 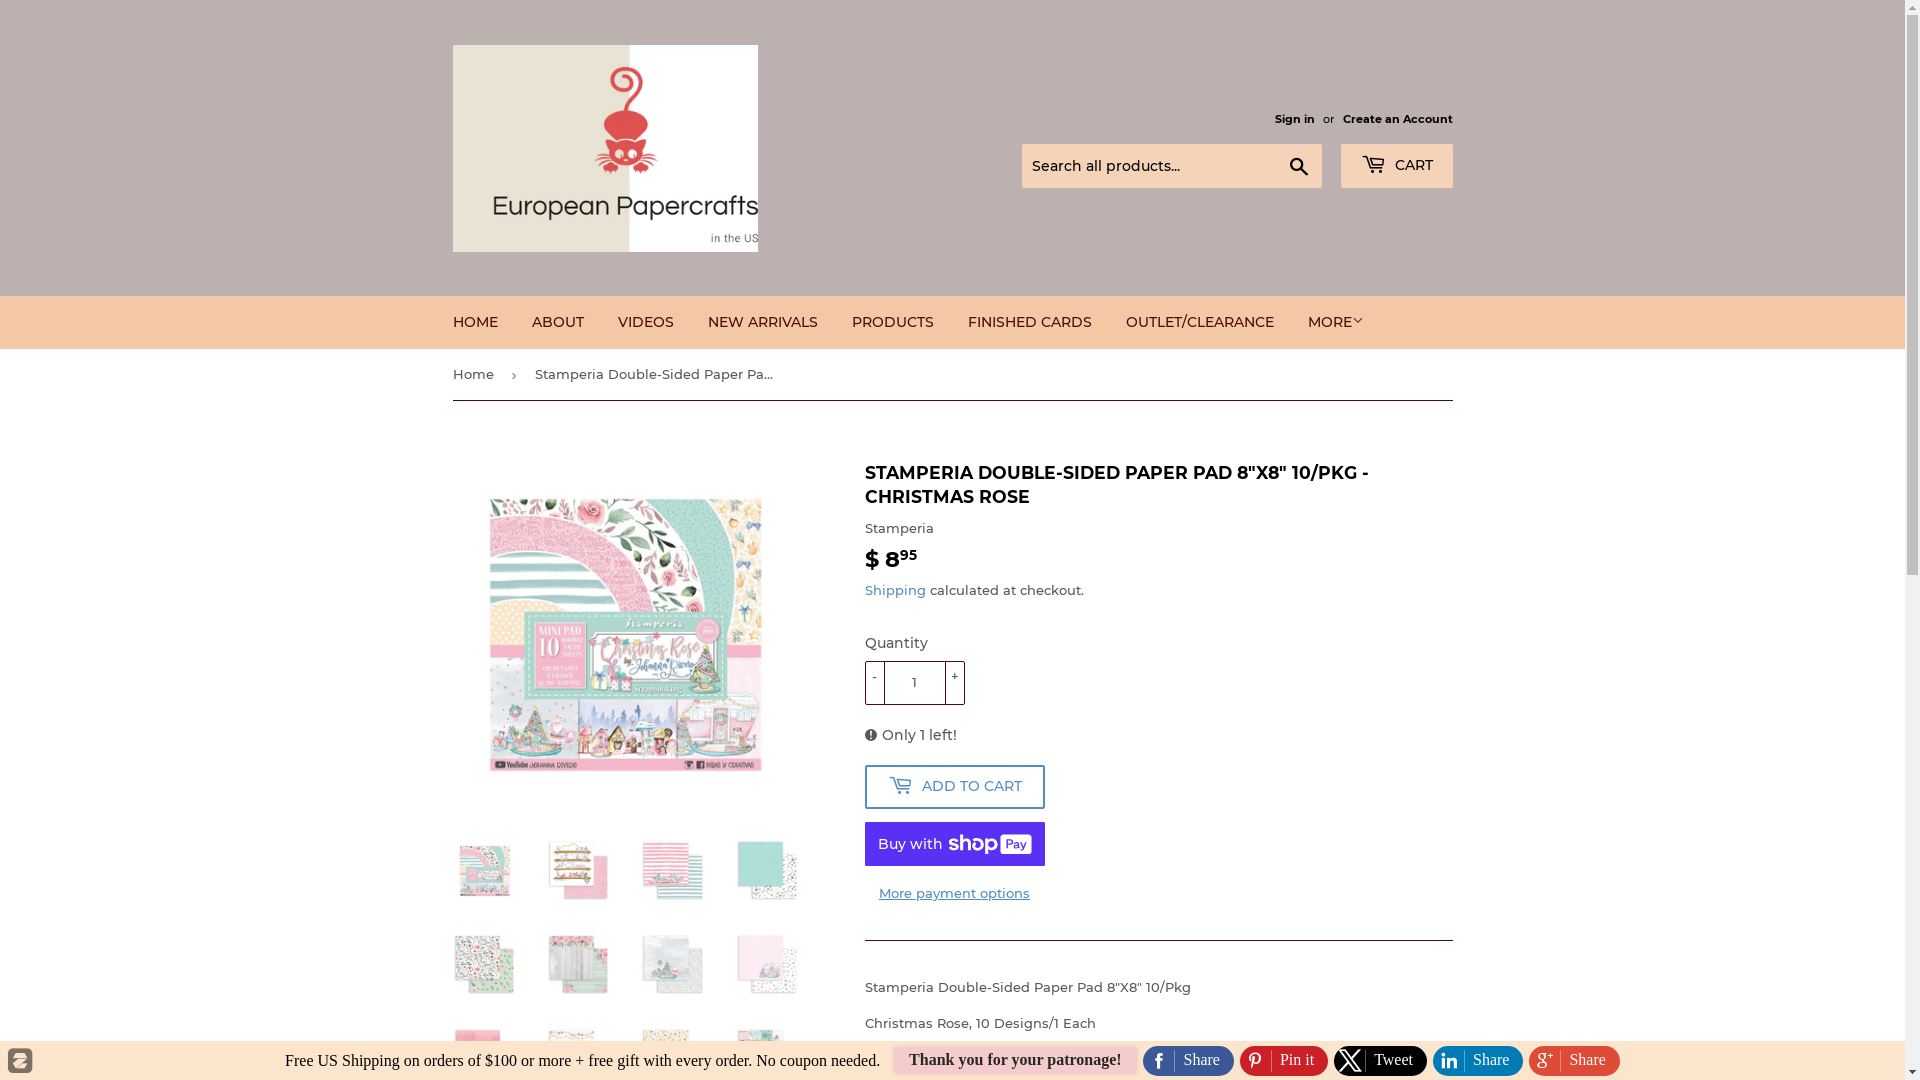 I want to click on Home, so click(x=476, y=374).